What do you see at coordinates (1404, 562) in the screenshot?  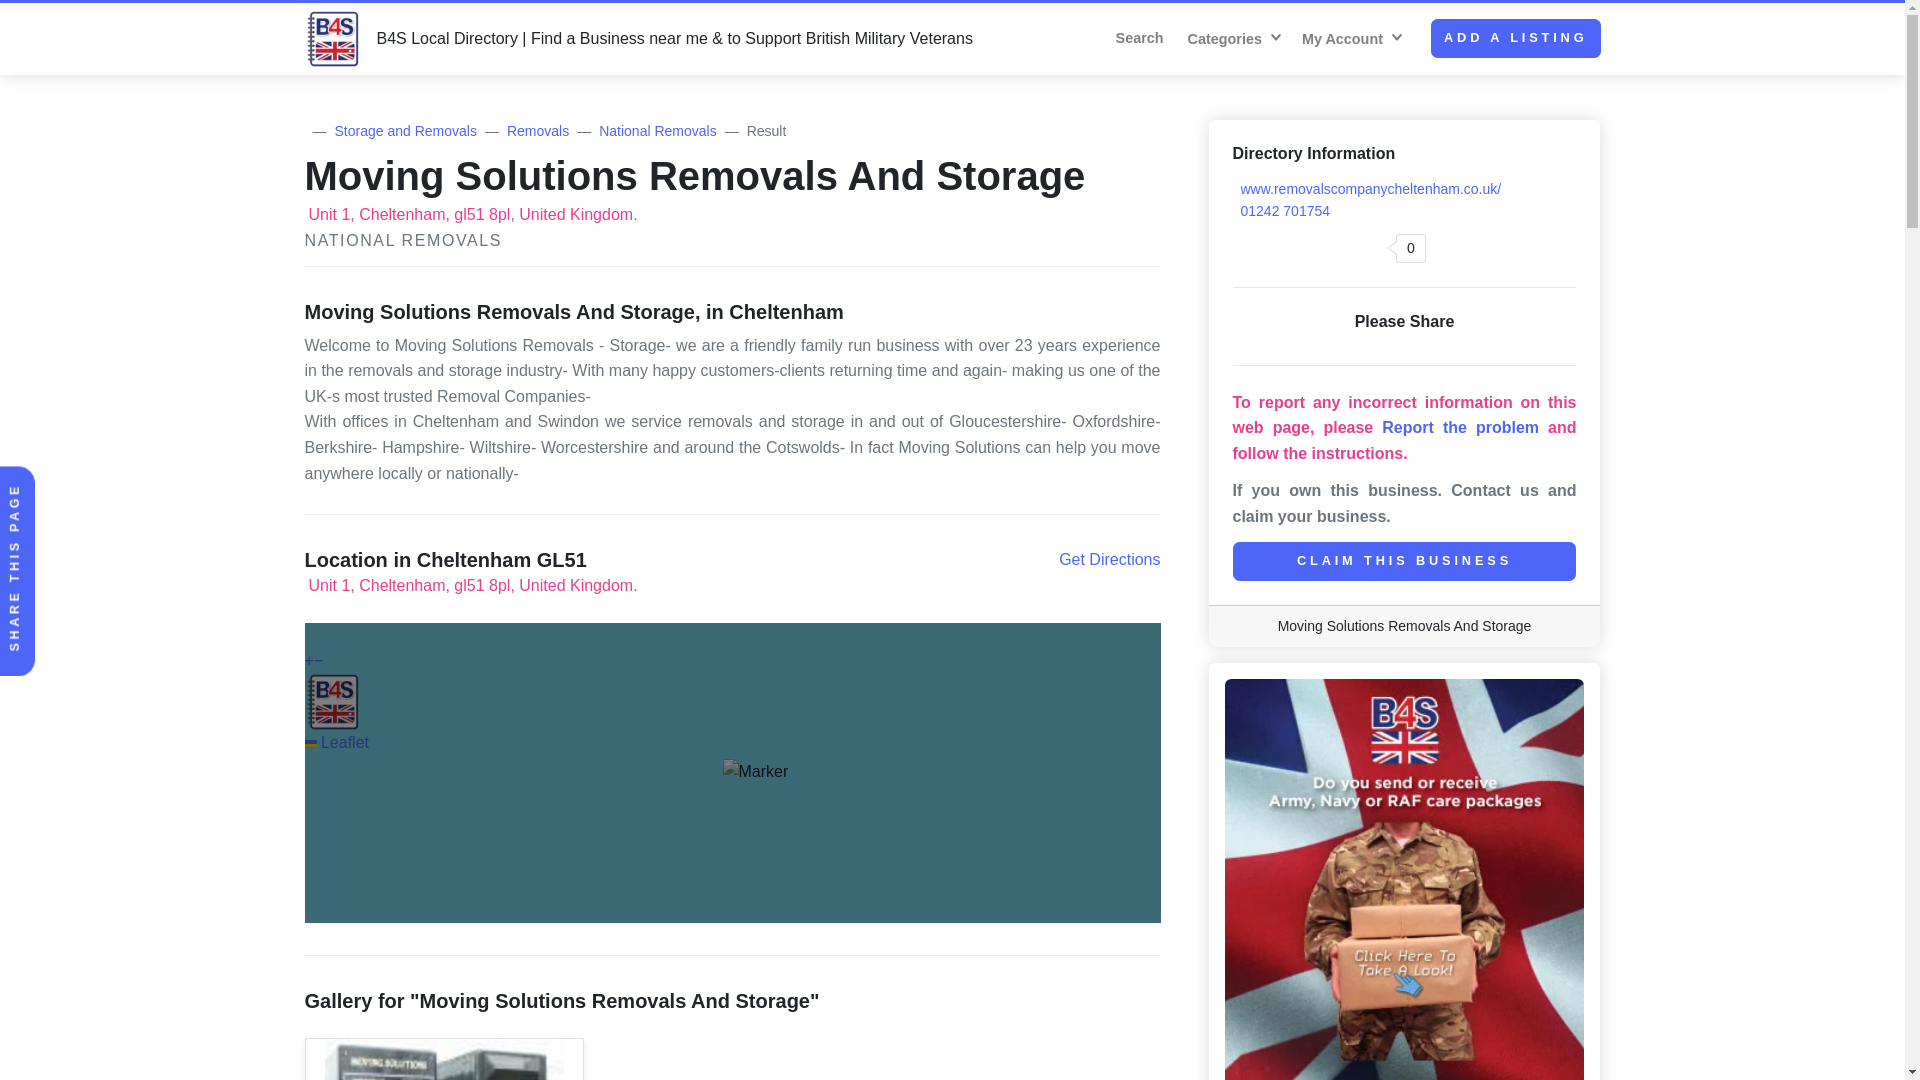 I see `CLAIM THIS BUSINESS` at bounding box center [1404, 562].